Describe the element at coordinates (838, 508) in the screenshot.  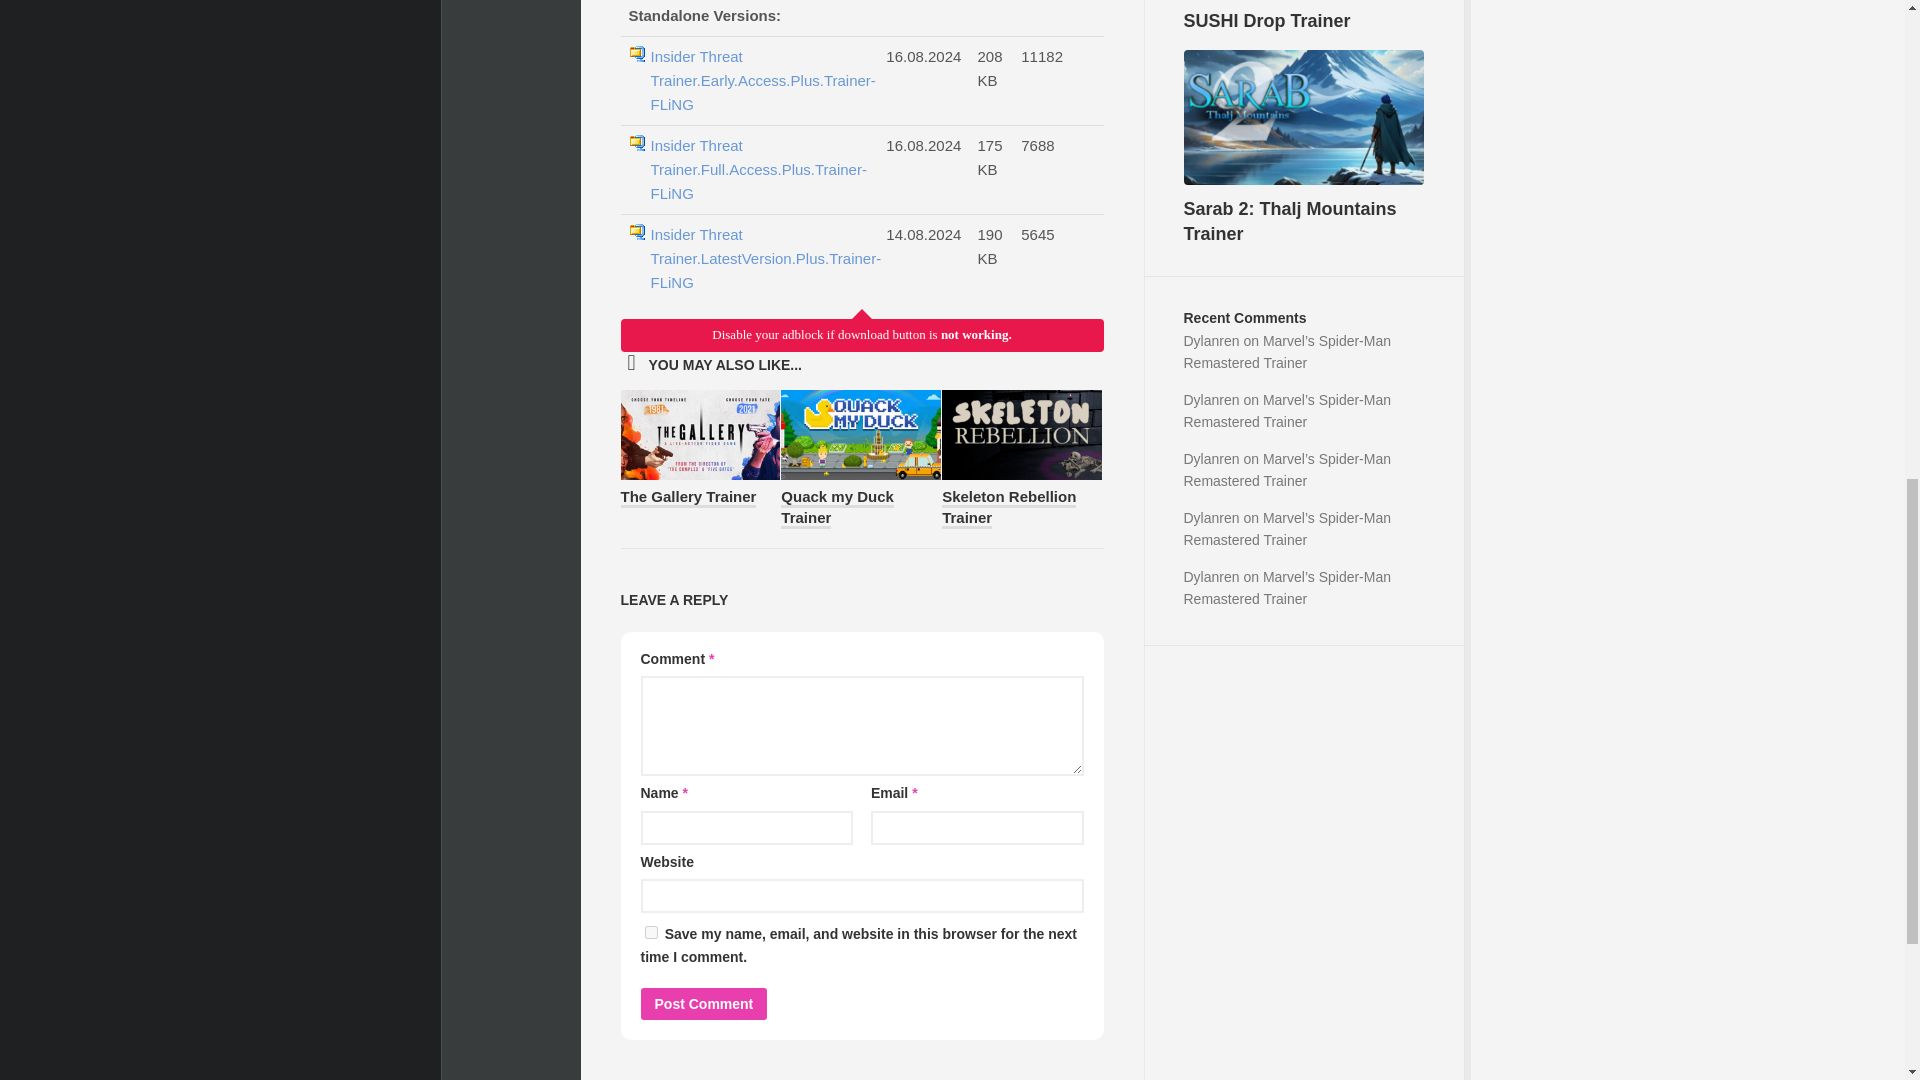
I see `Quack my Duck Trainer` at that location.